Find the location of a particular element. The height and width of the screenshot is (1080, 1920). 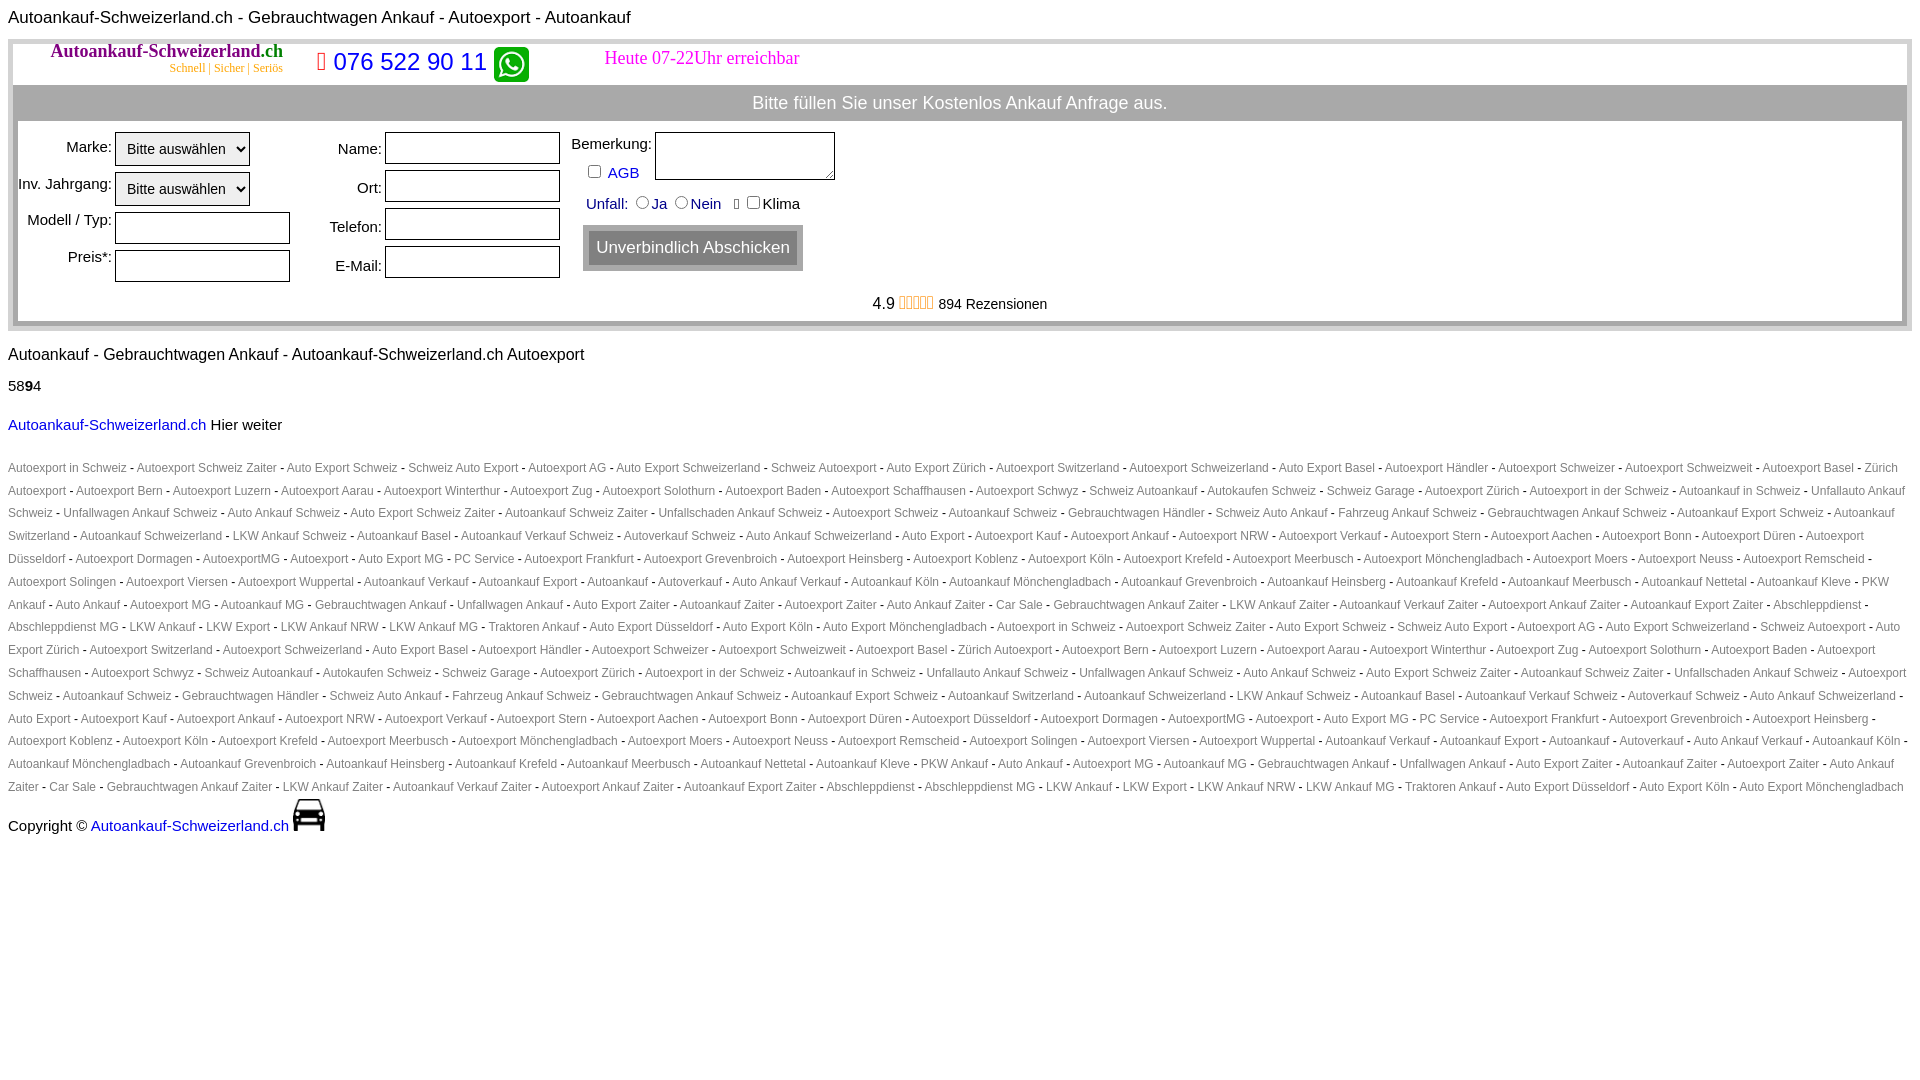

Autoexport Schweizerland is located at coordinates (292, 650).